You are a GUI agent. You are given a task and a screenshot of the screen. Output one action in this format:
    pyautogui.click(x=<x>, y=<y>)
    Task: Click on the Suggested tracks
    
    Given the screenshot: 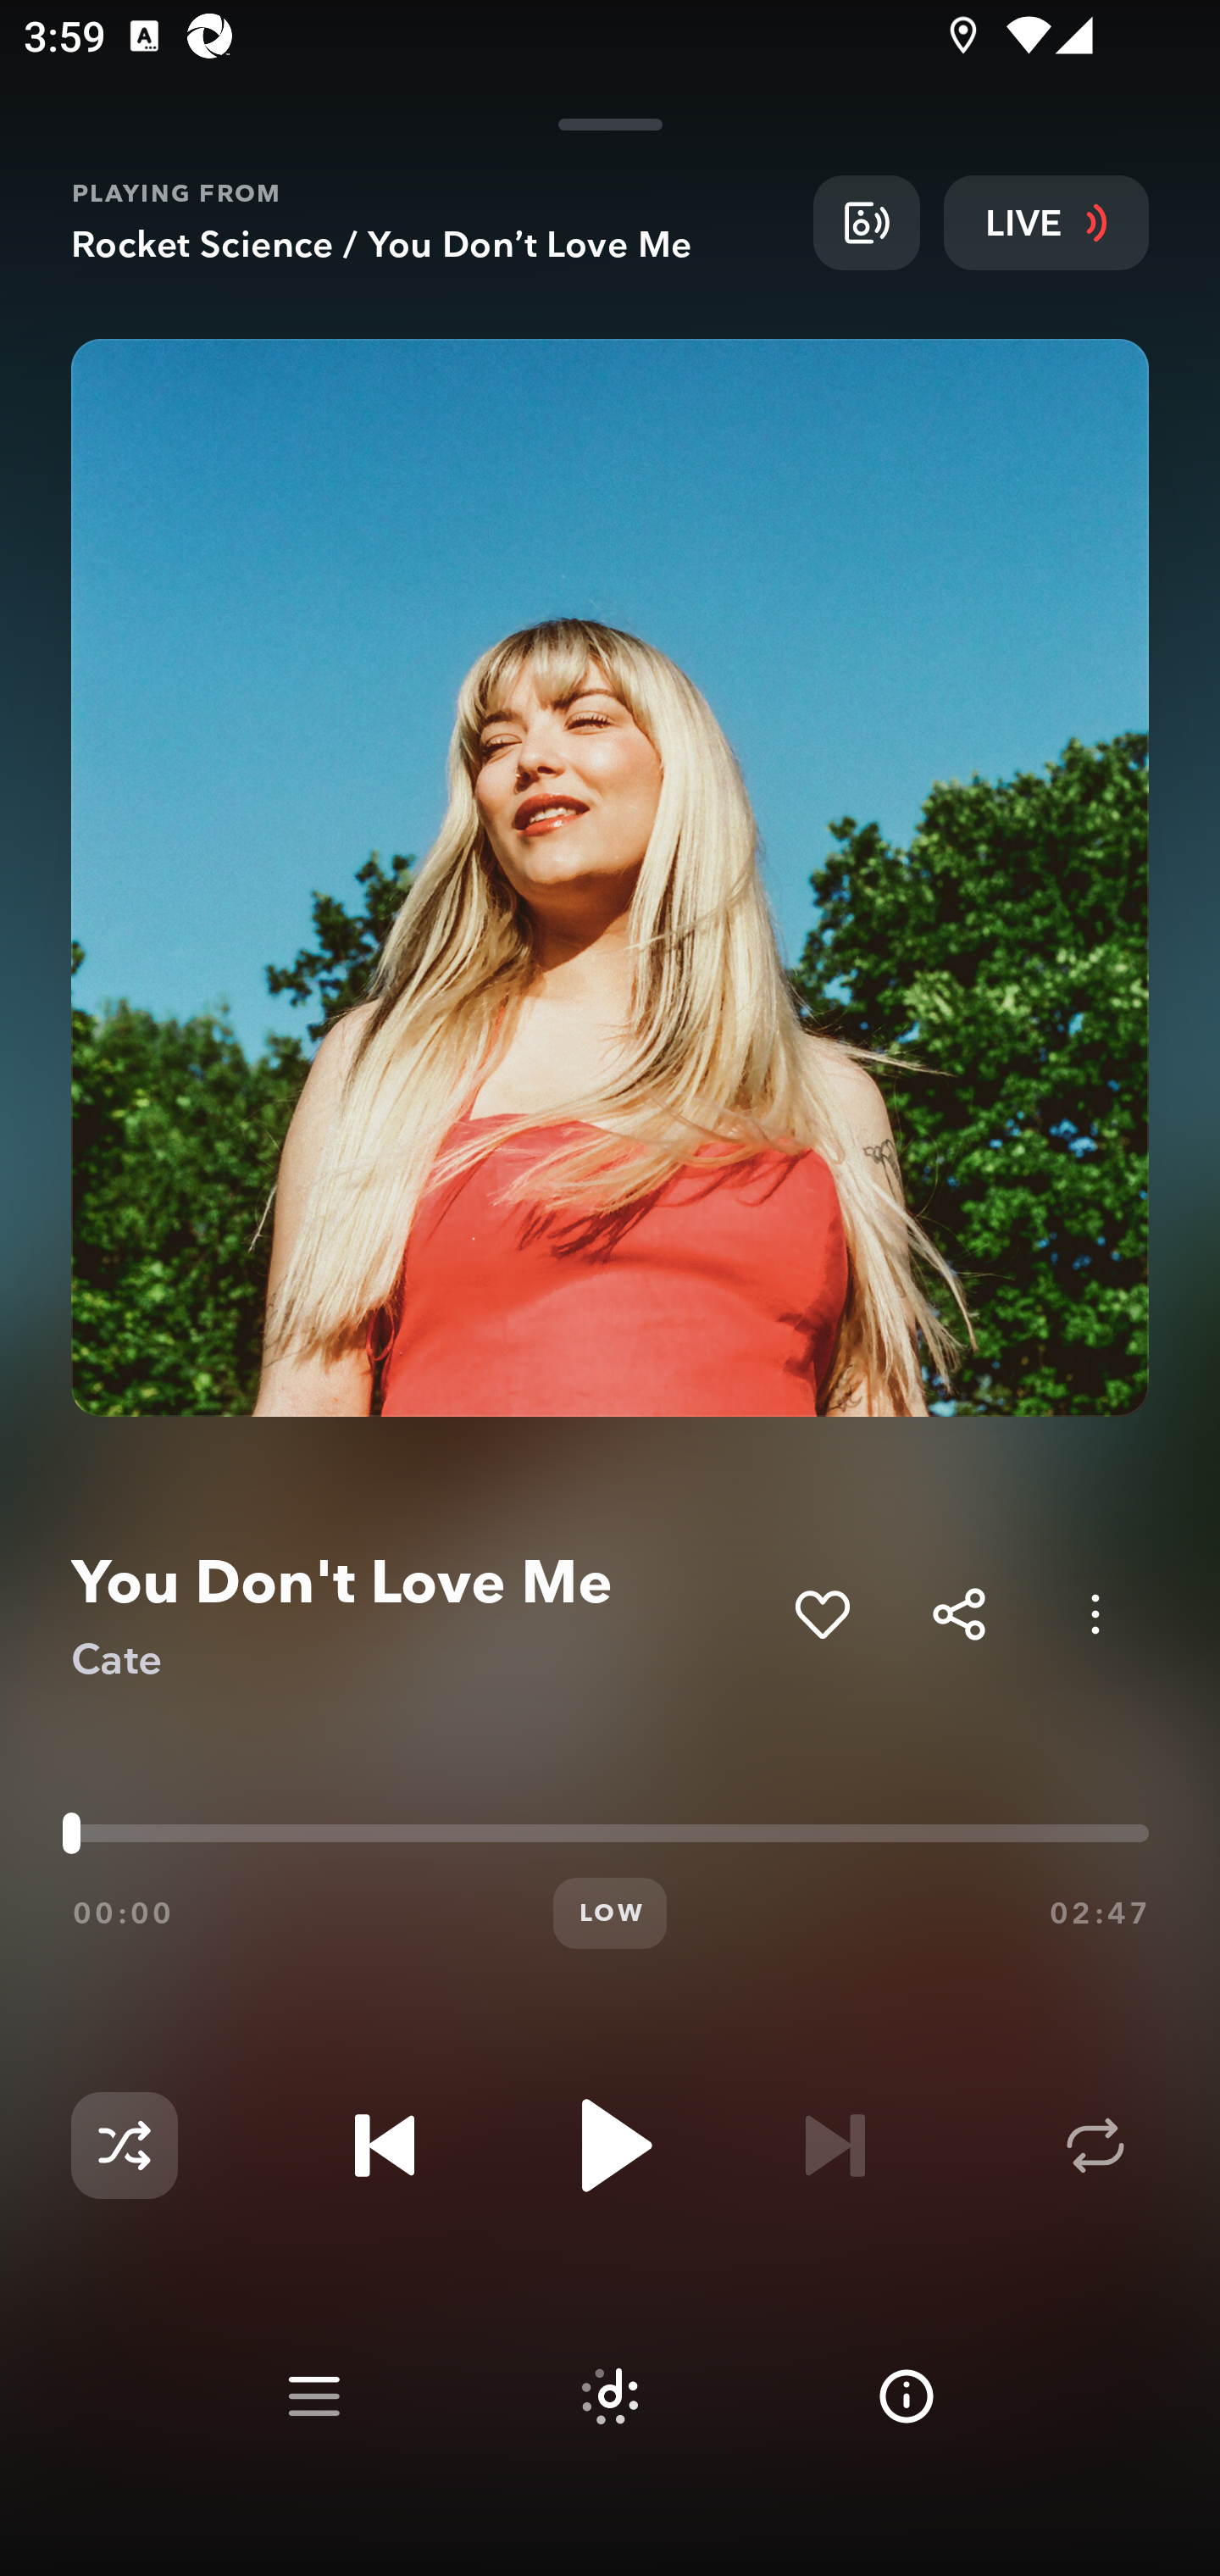 What is the action you would take?
    pyautogui.click(x=610, y=2396)
    